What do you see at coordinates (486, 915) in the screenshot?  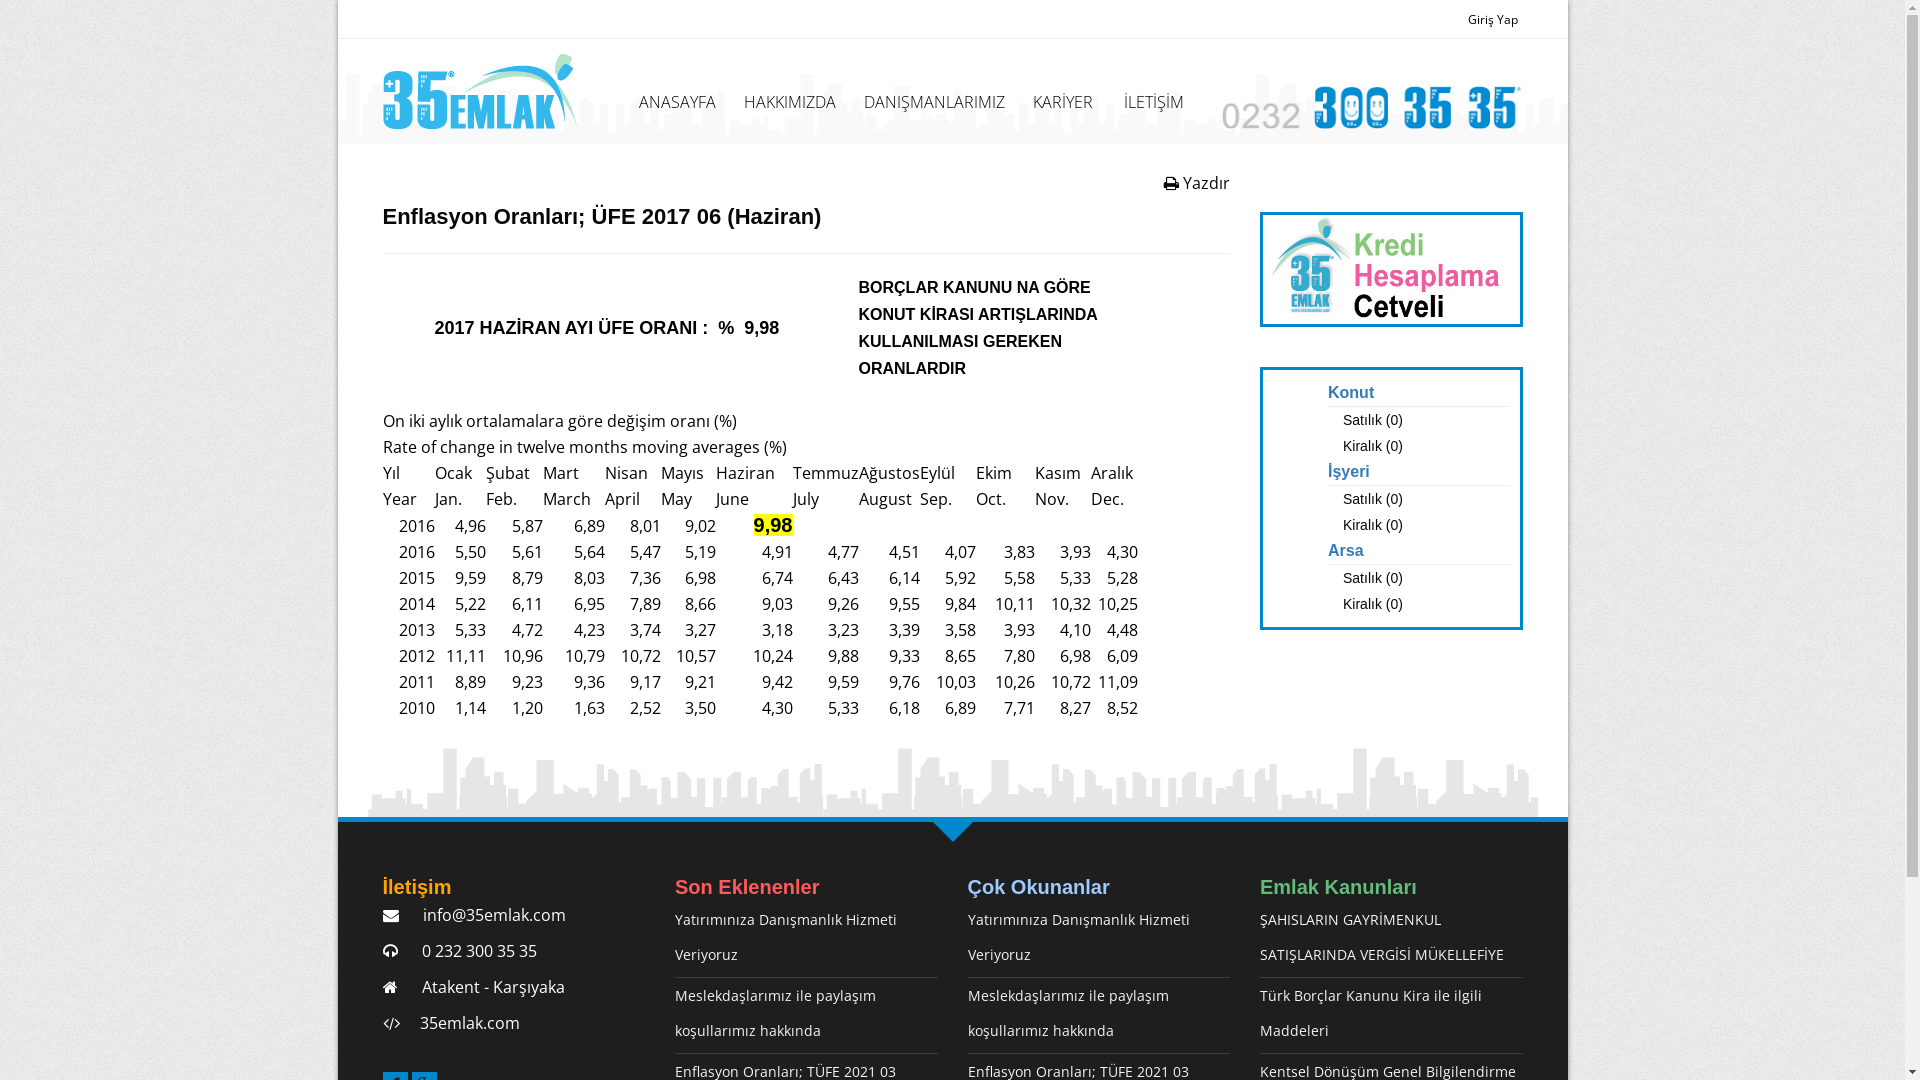 I see `info@35emlak.com` at bounding box center [486, 915].